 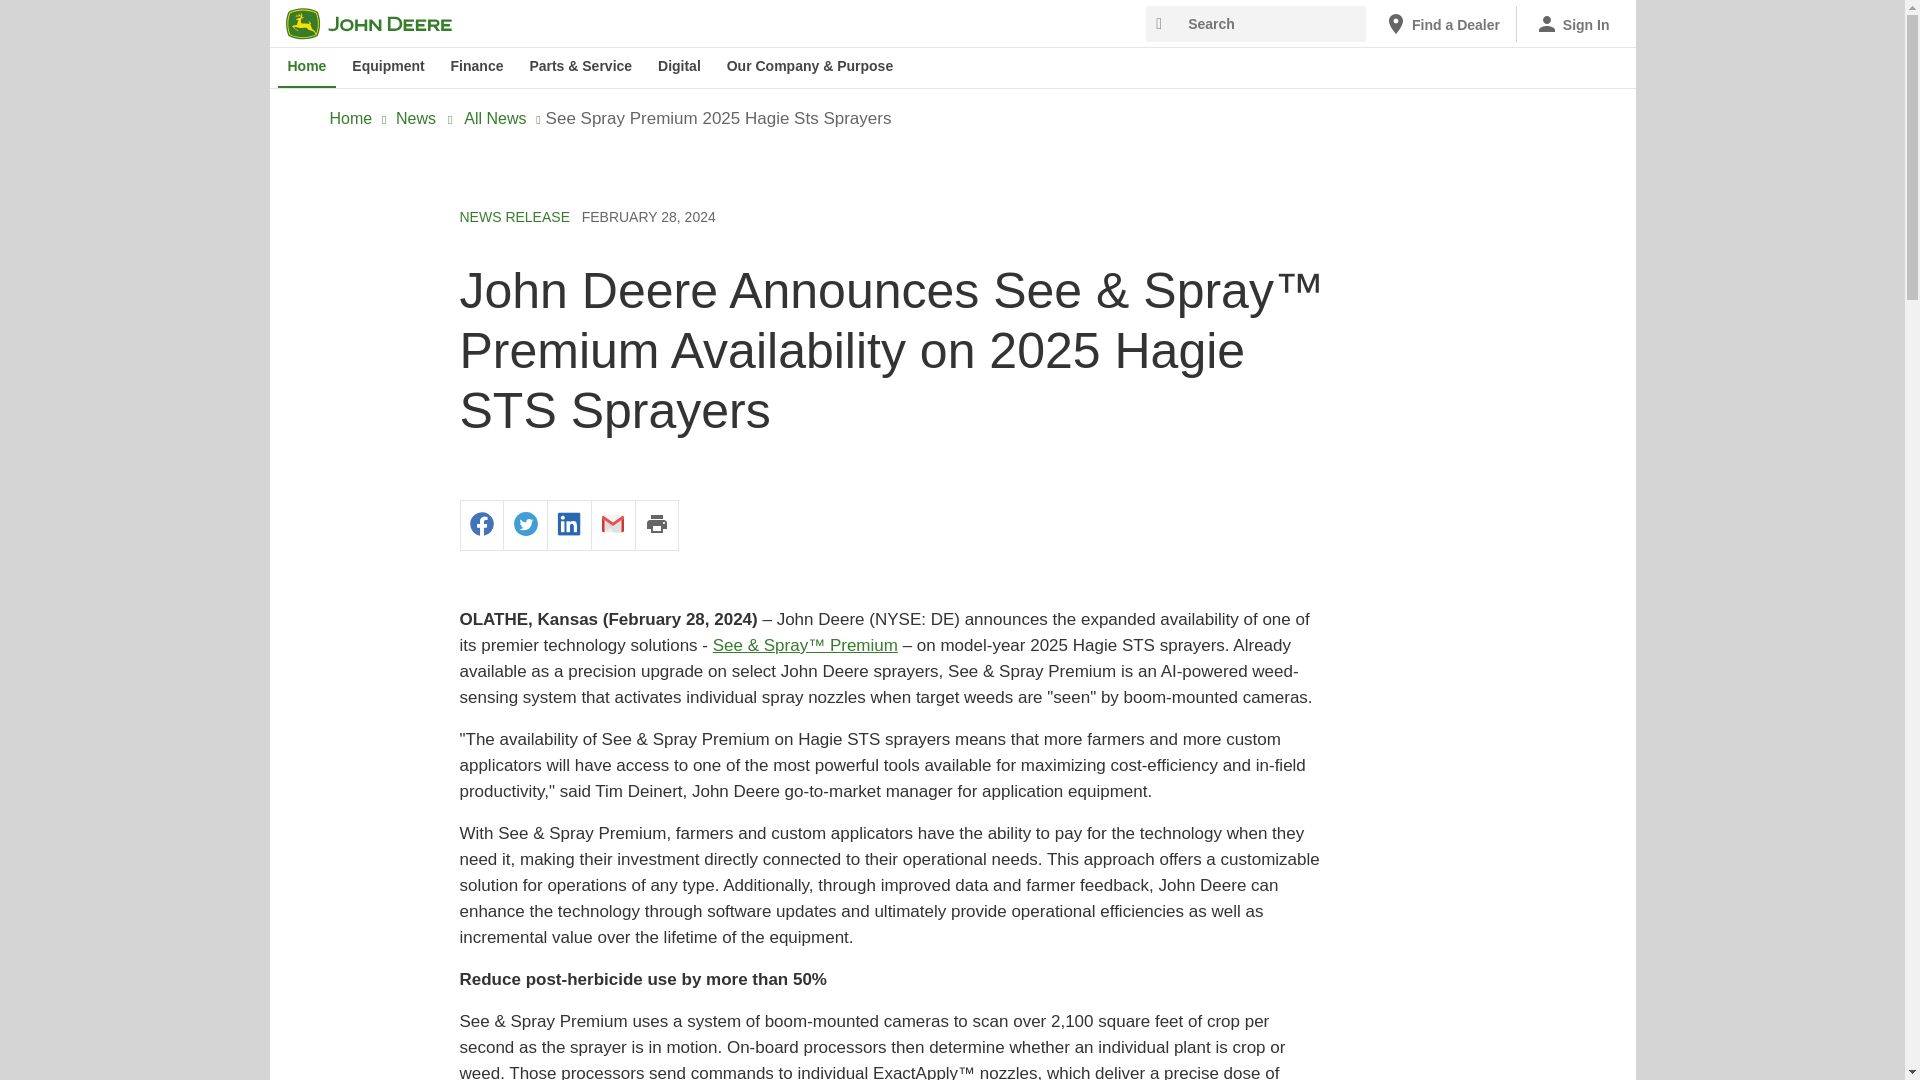 I want to click on Sign In, so click(x=1572, y=24).